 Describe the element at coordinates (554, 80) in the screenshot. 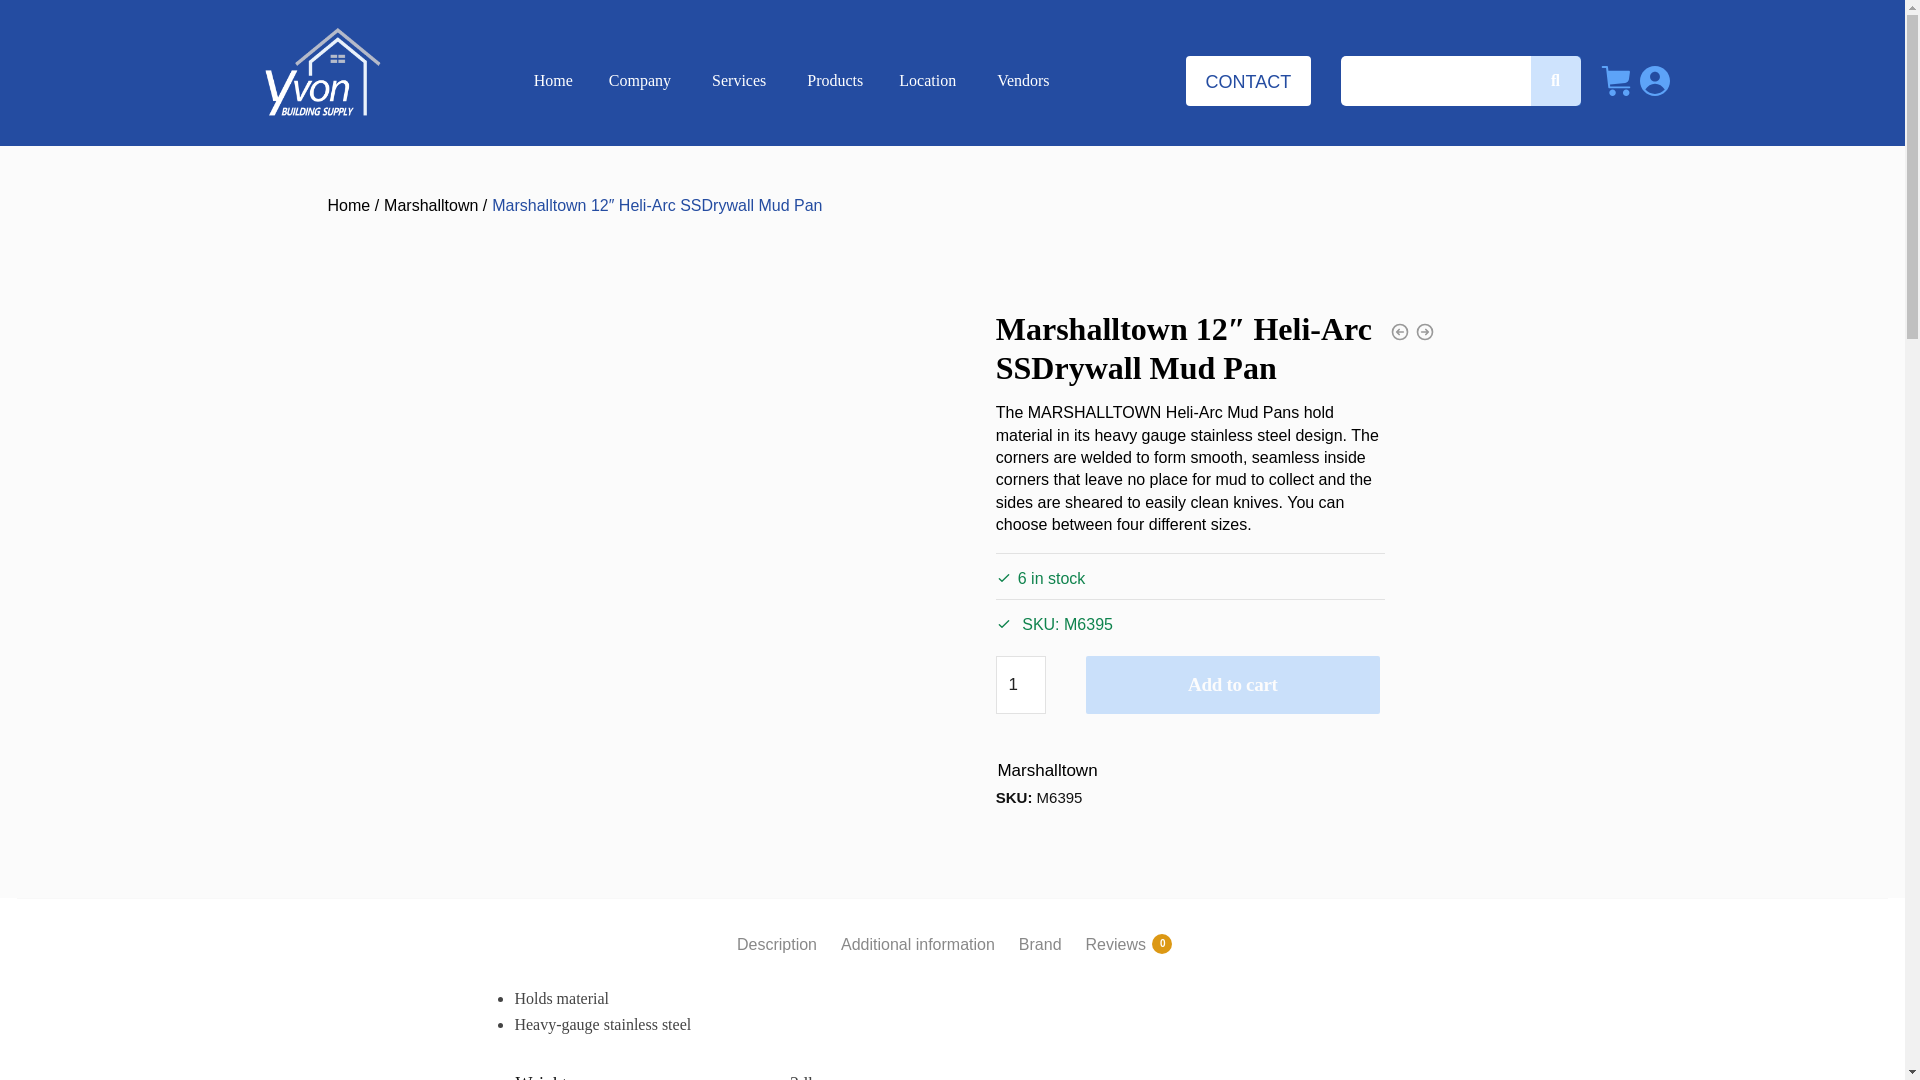

I see `Home` at that location.